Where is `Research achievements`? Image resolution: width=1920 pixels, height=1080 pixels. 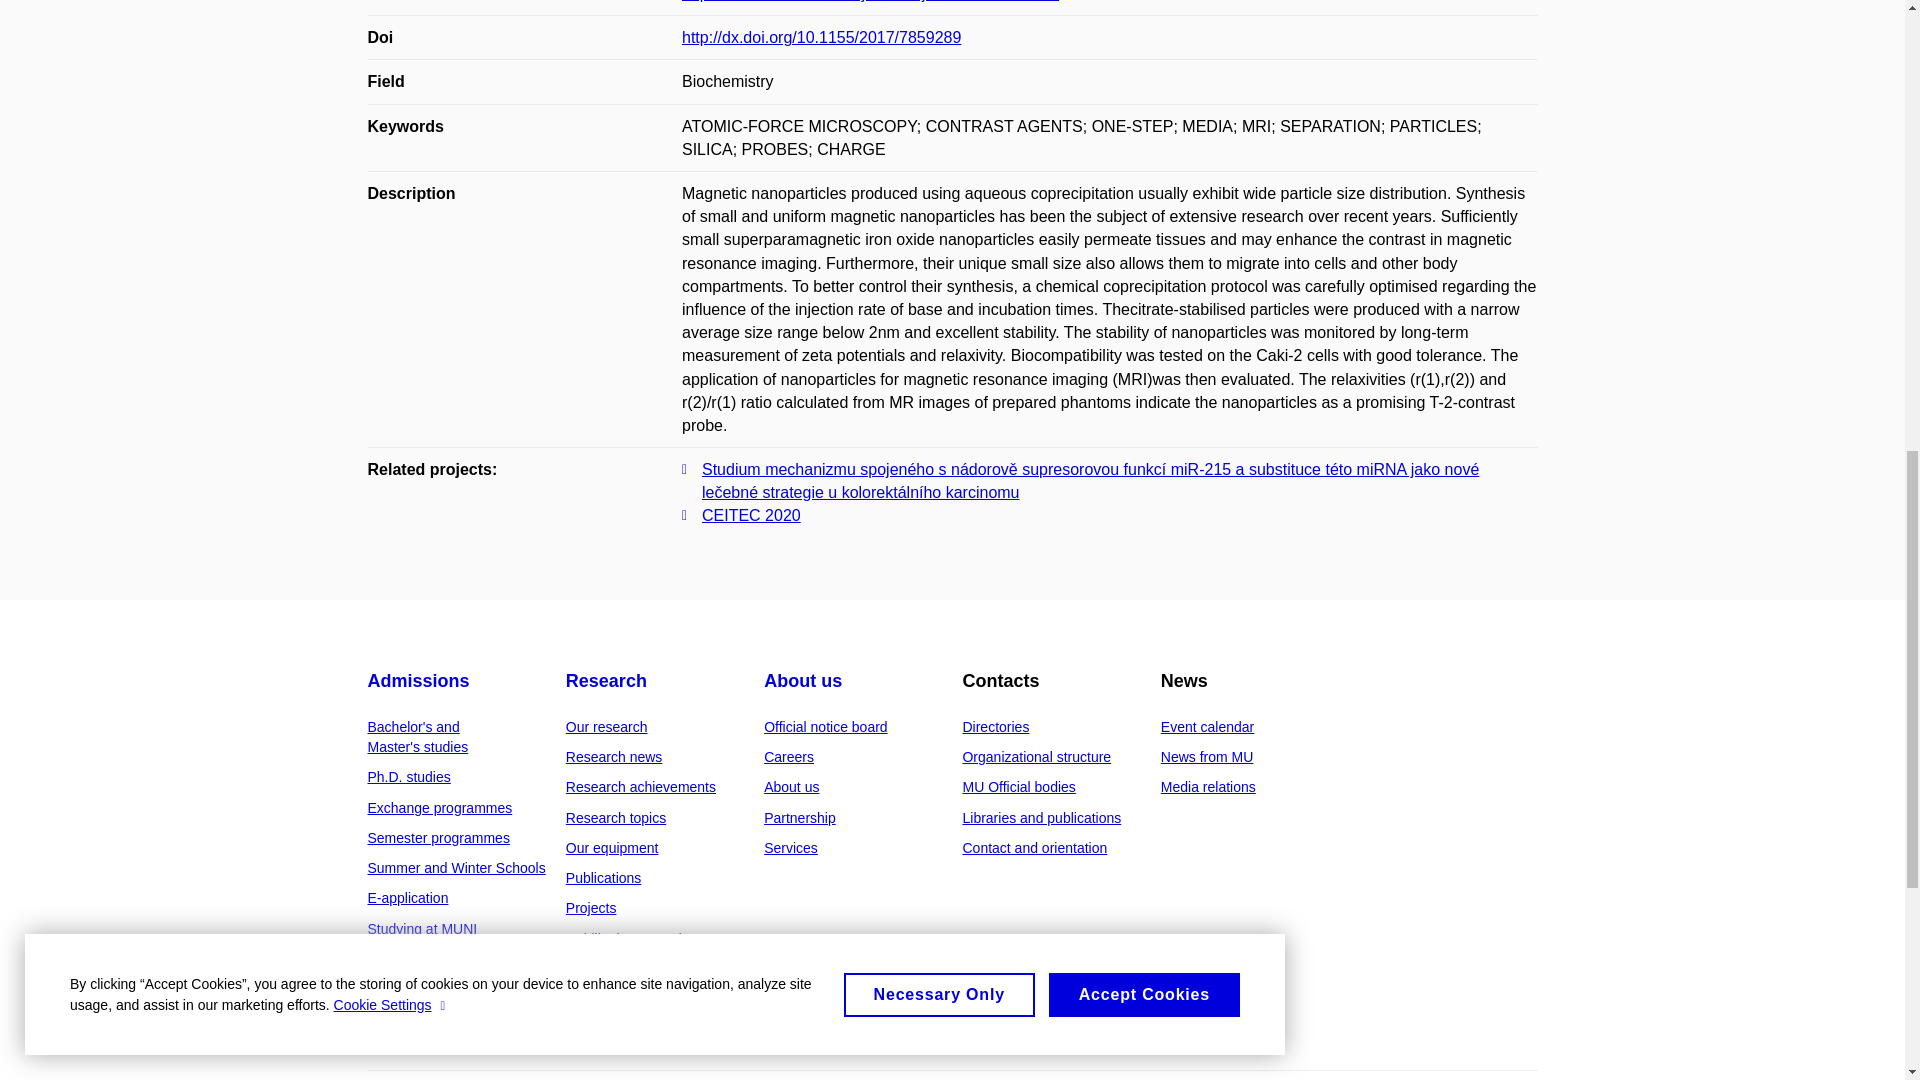
Research achievements is located at coordinates (641, 786).